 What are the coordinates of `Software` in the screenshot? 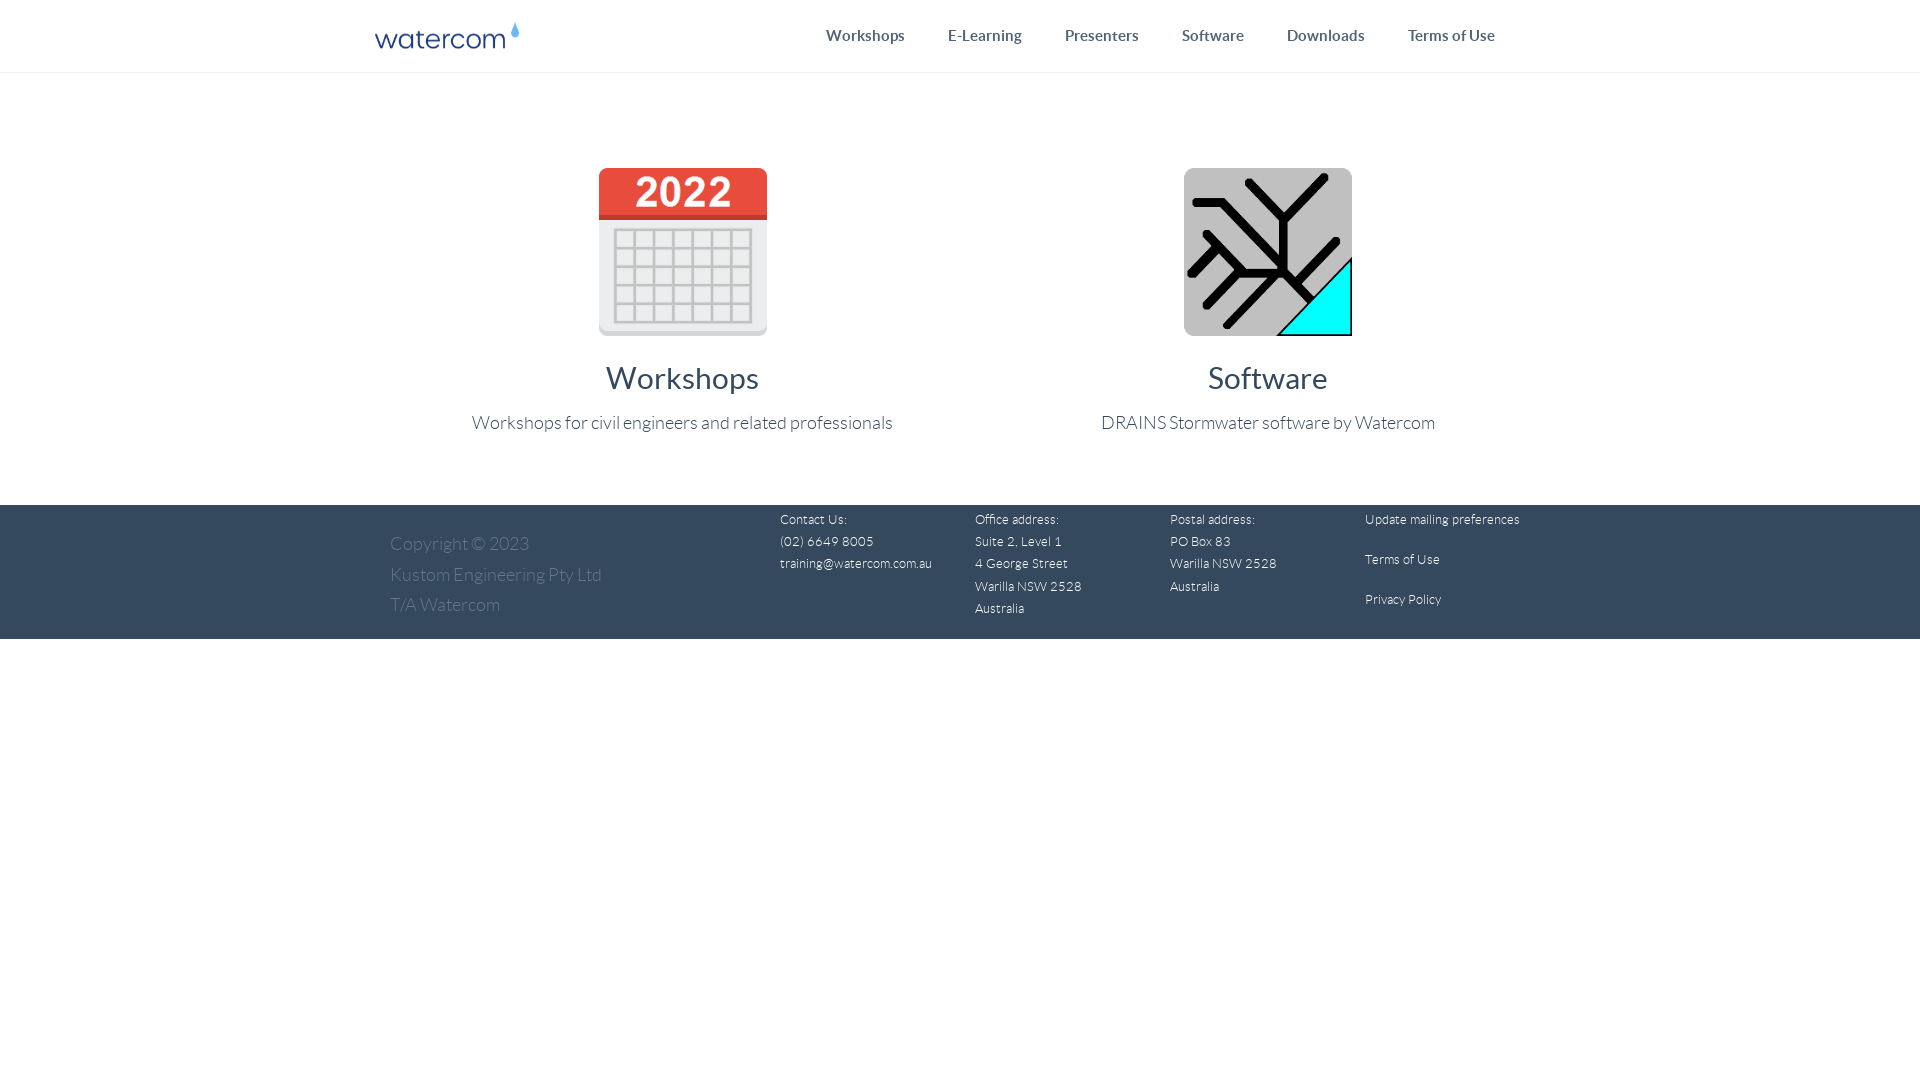 It's located at (1213, 36).